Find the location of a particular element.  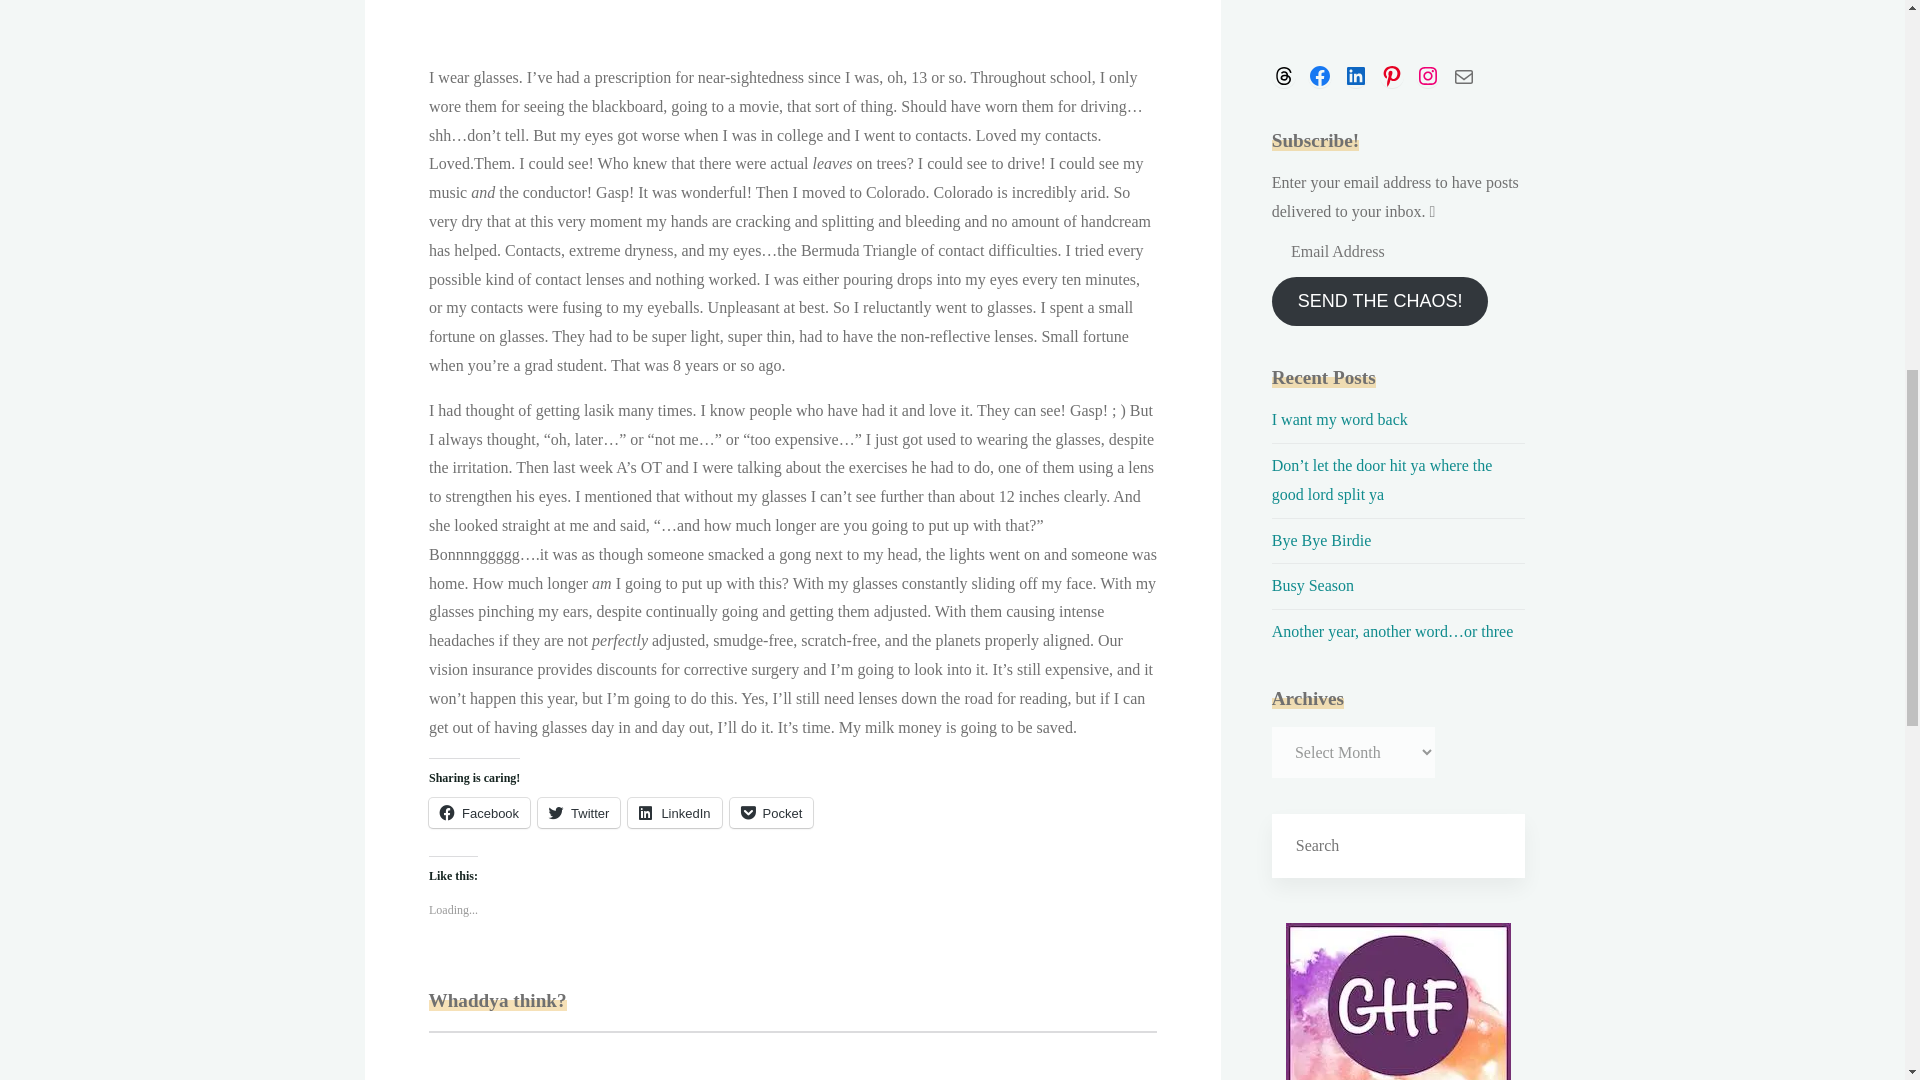

Threads is located at coordinates (1284, 75).